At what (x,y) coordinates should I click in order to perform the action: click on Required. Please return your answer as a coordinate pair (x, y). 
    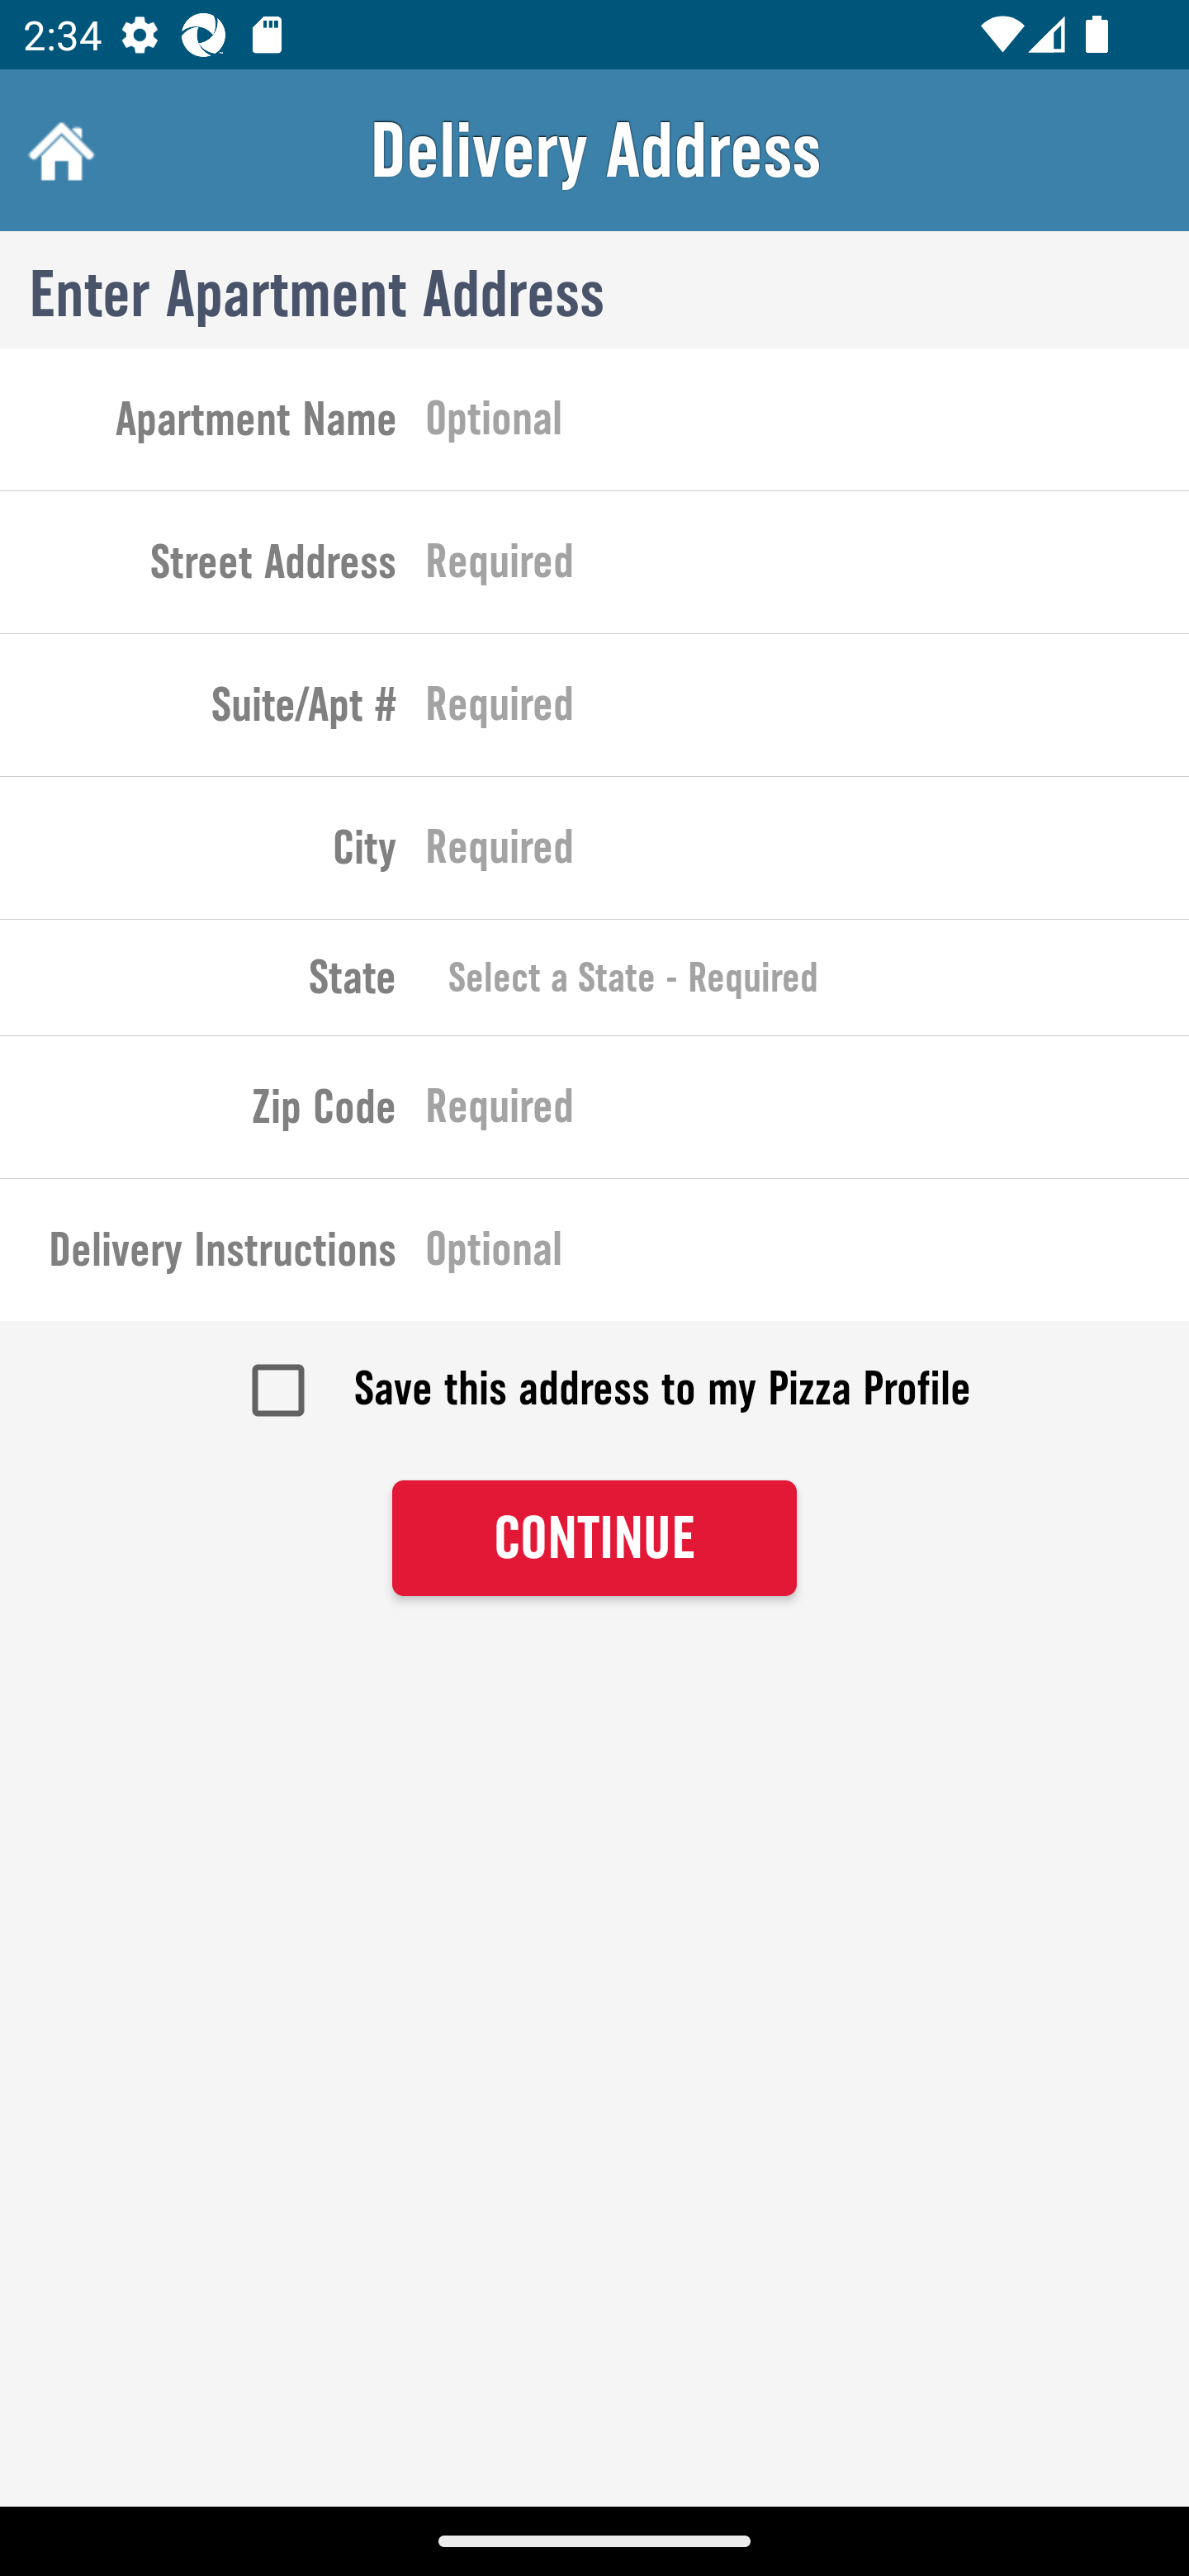
    Looking at the image, I should click on (808, 568).